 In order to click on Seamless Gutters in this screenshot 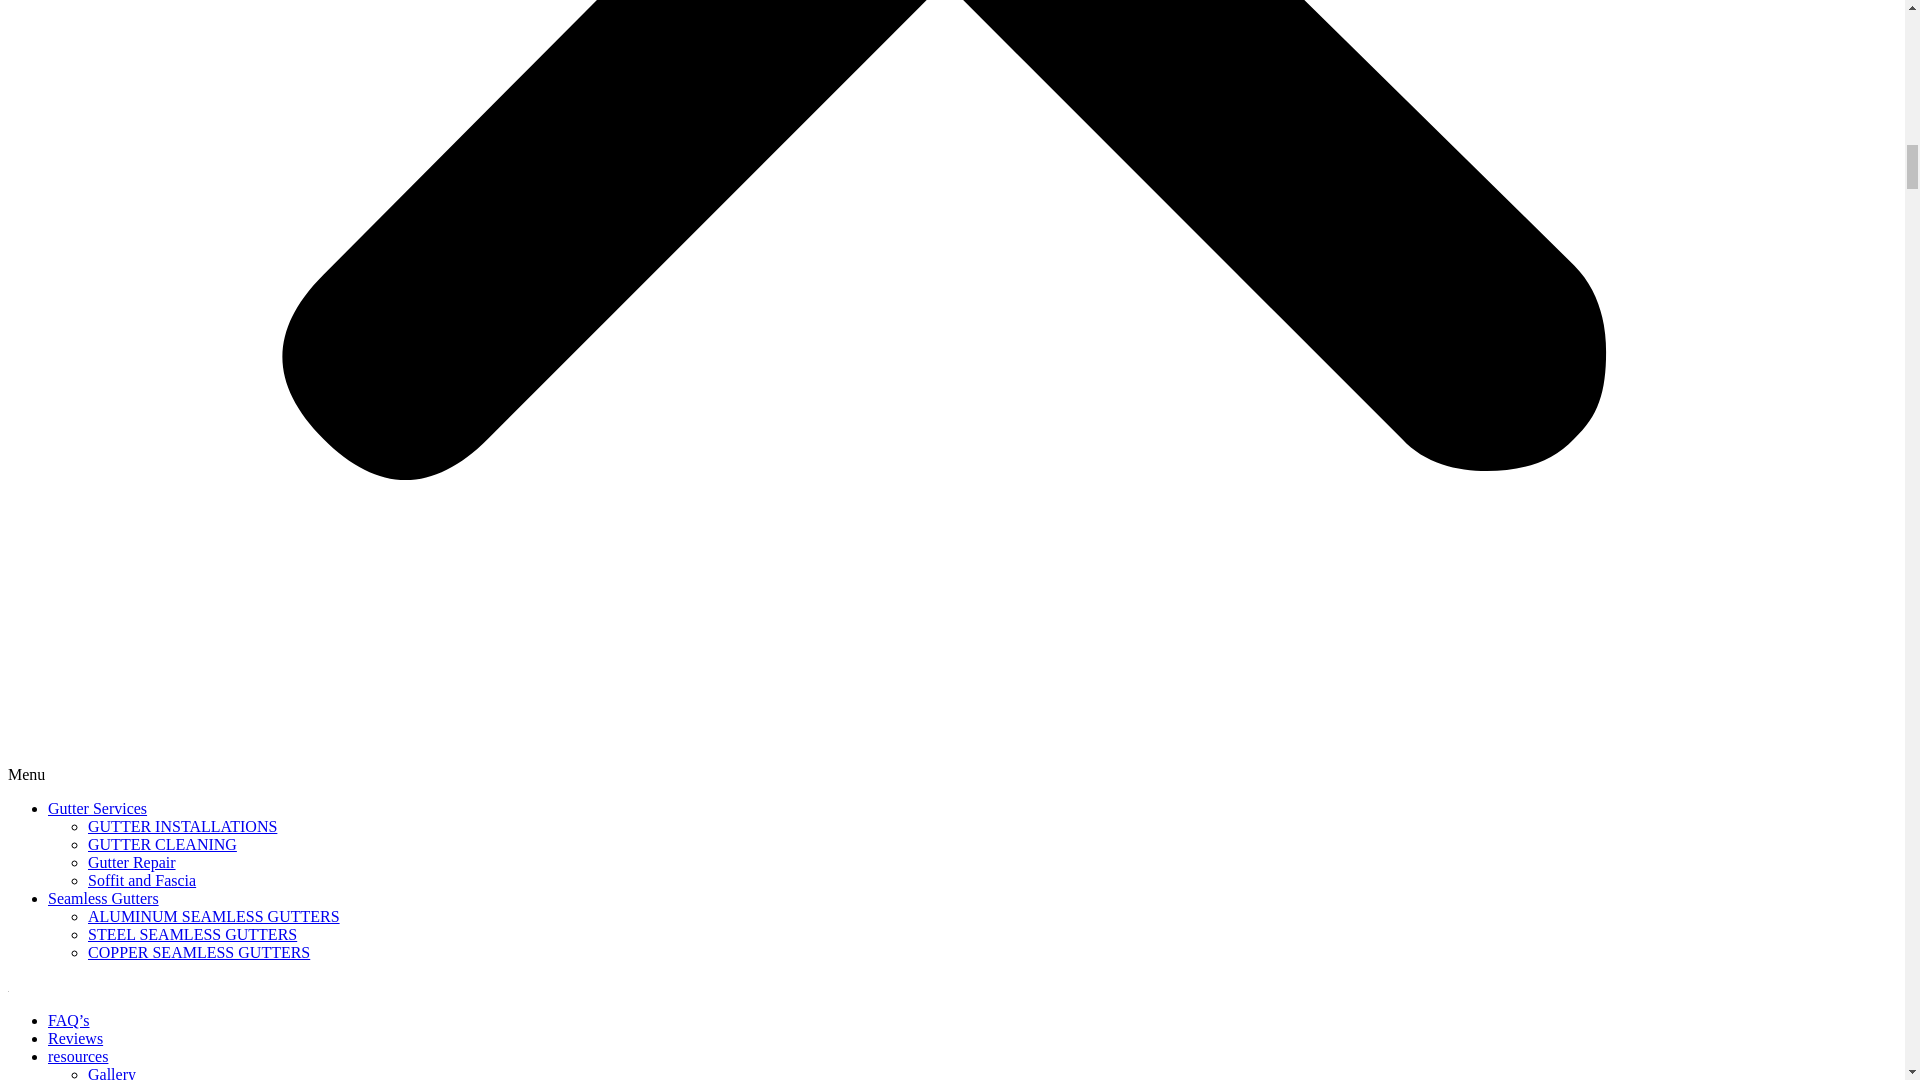, I will do `click(104, 898)`.